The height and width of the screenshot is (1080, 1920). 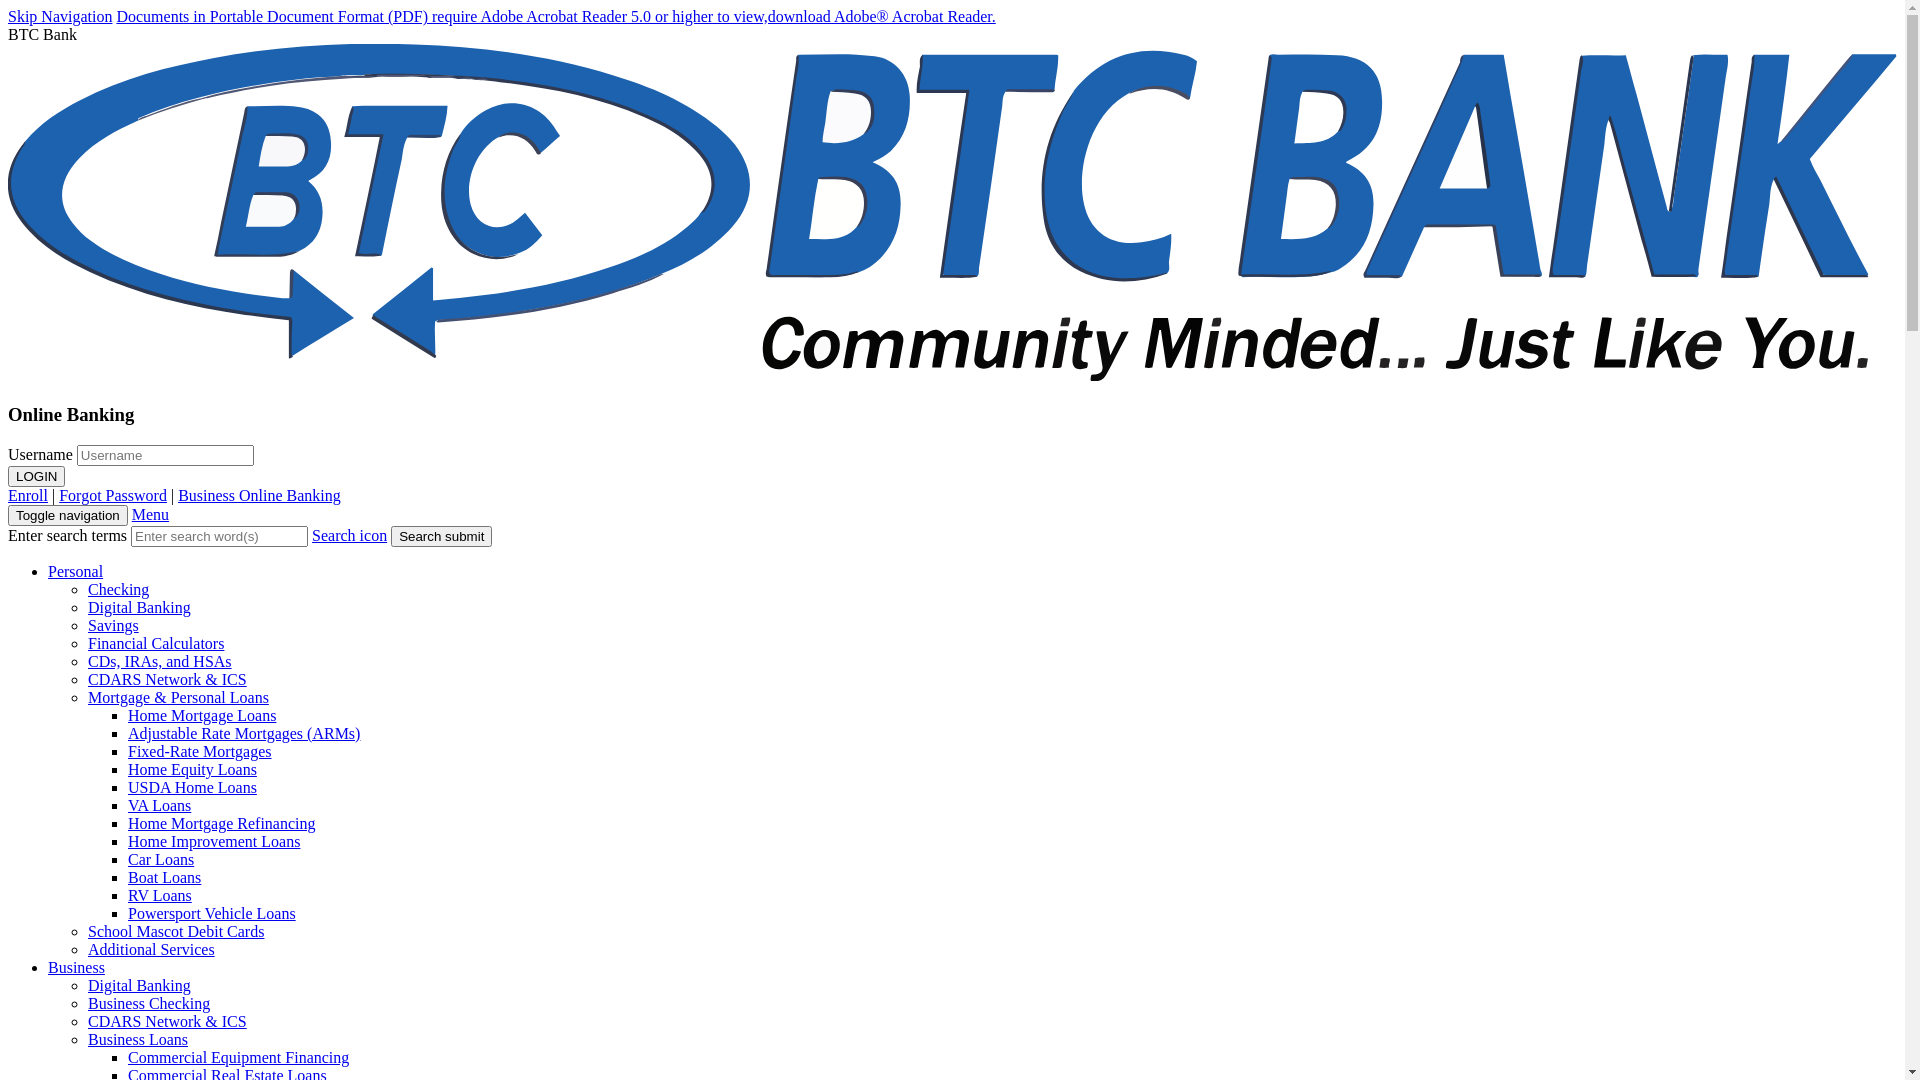 I want to click on Mortgage & Personal Loans, so click(x=178, y=698).